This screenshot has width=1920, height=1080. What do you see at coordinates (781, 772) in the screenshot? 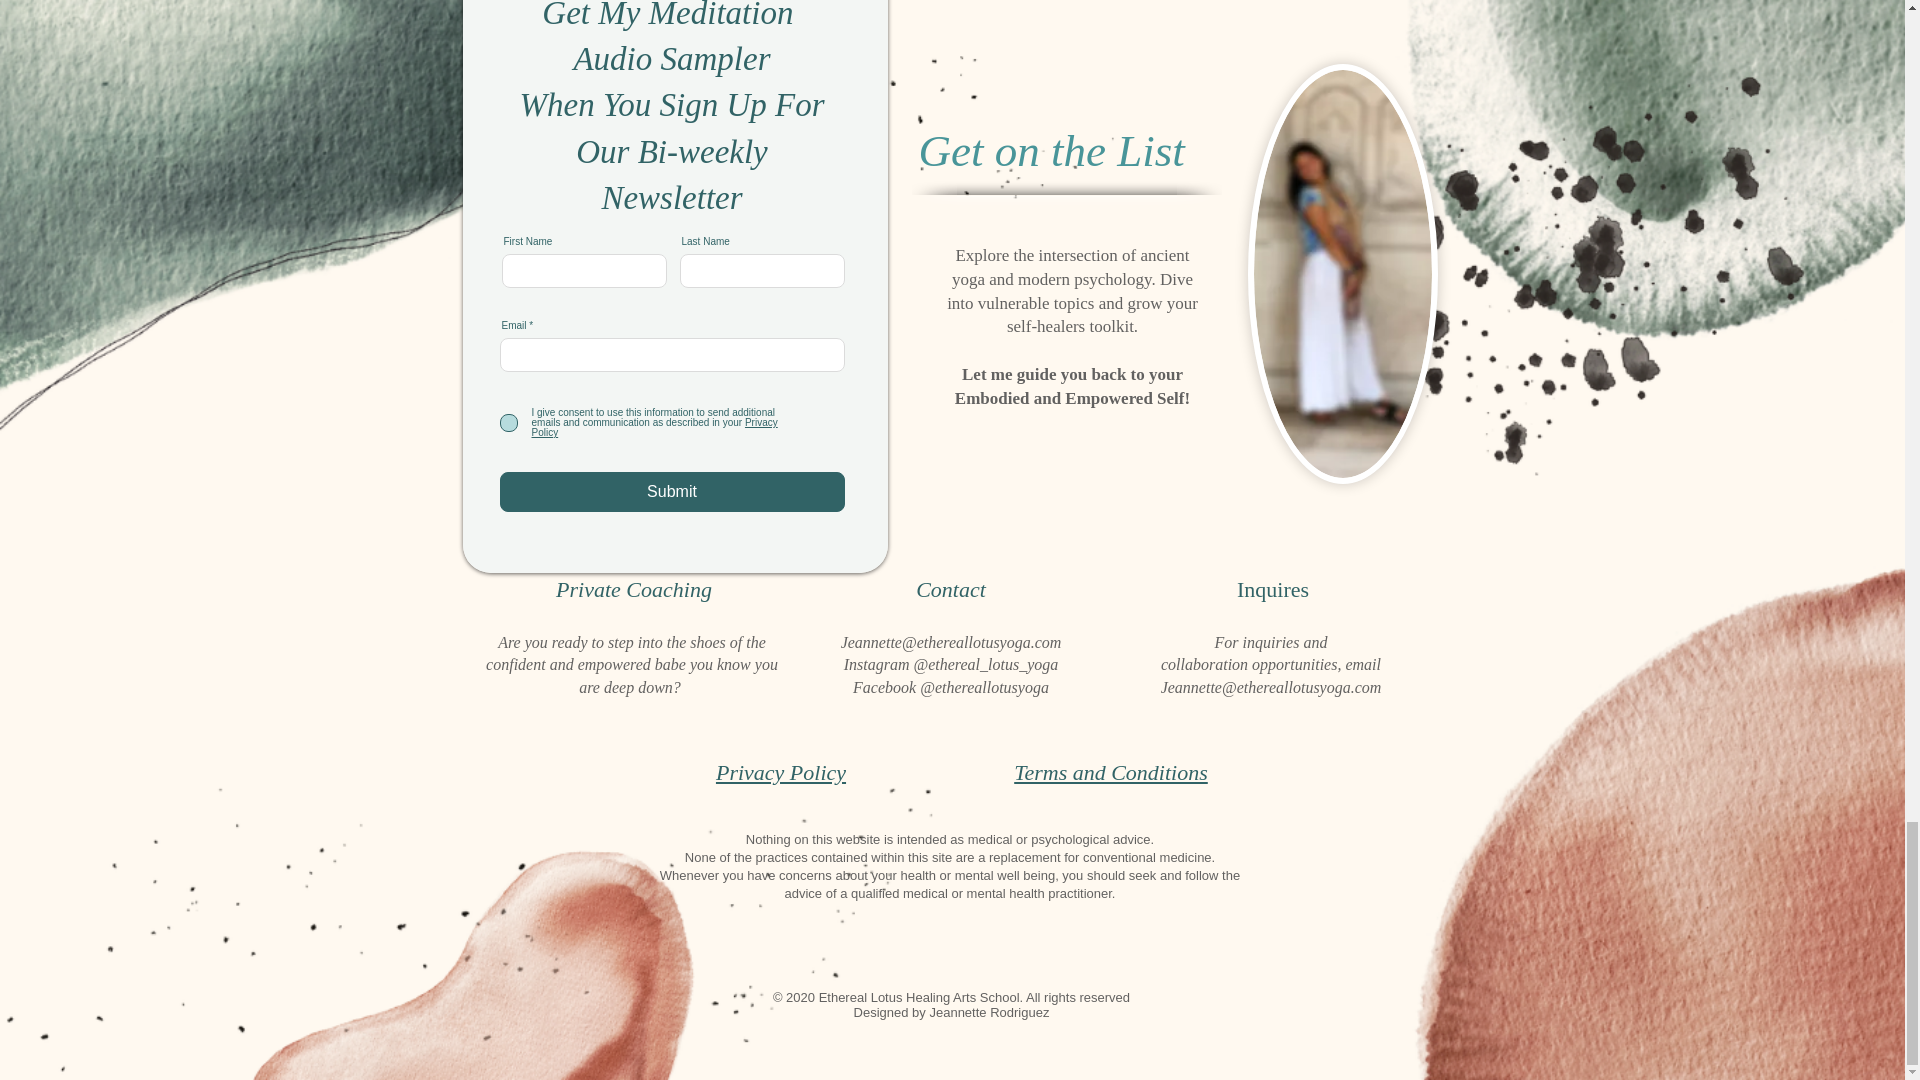
I see `Privacy Policy` at bounding box center [781, 772].